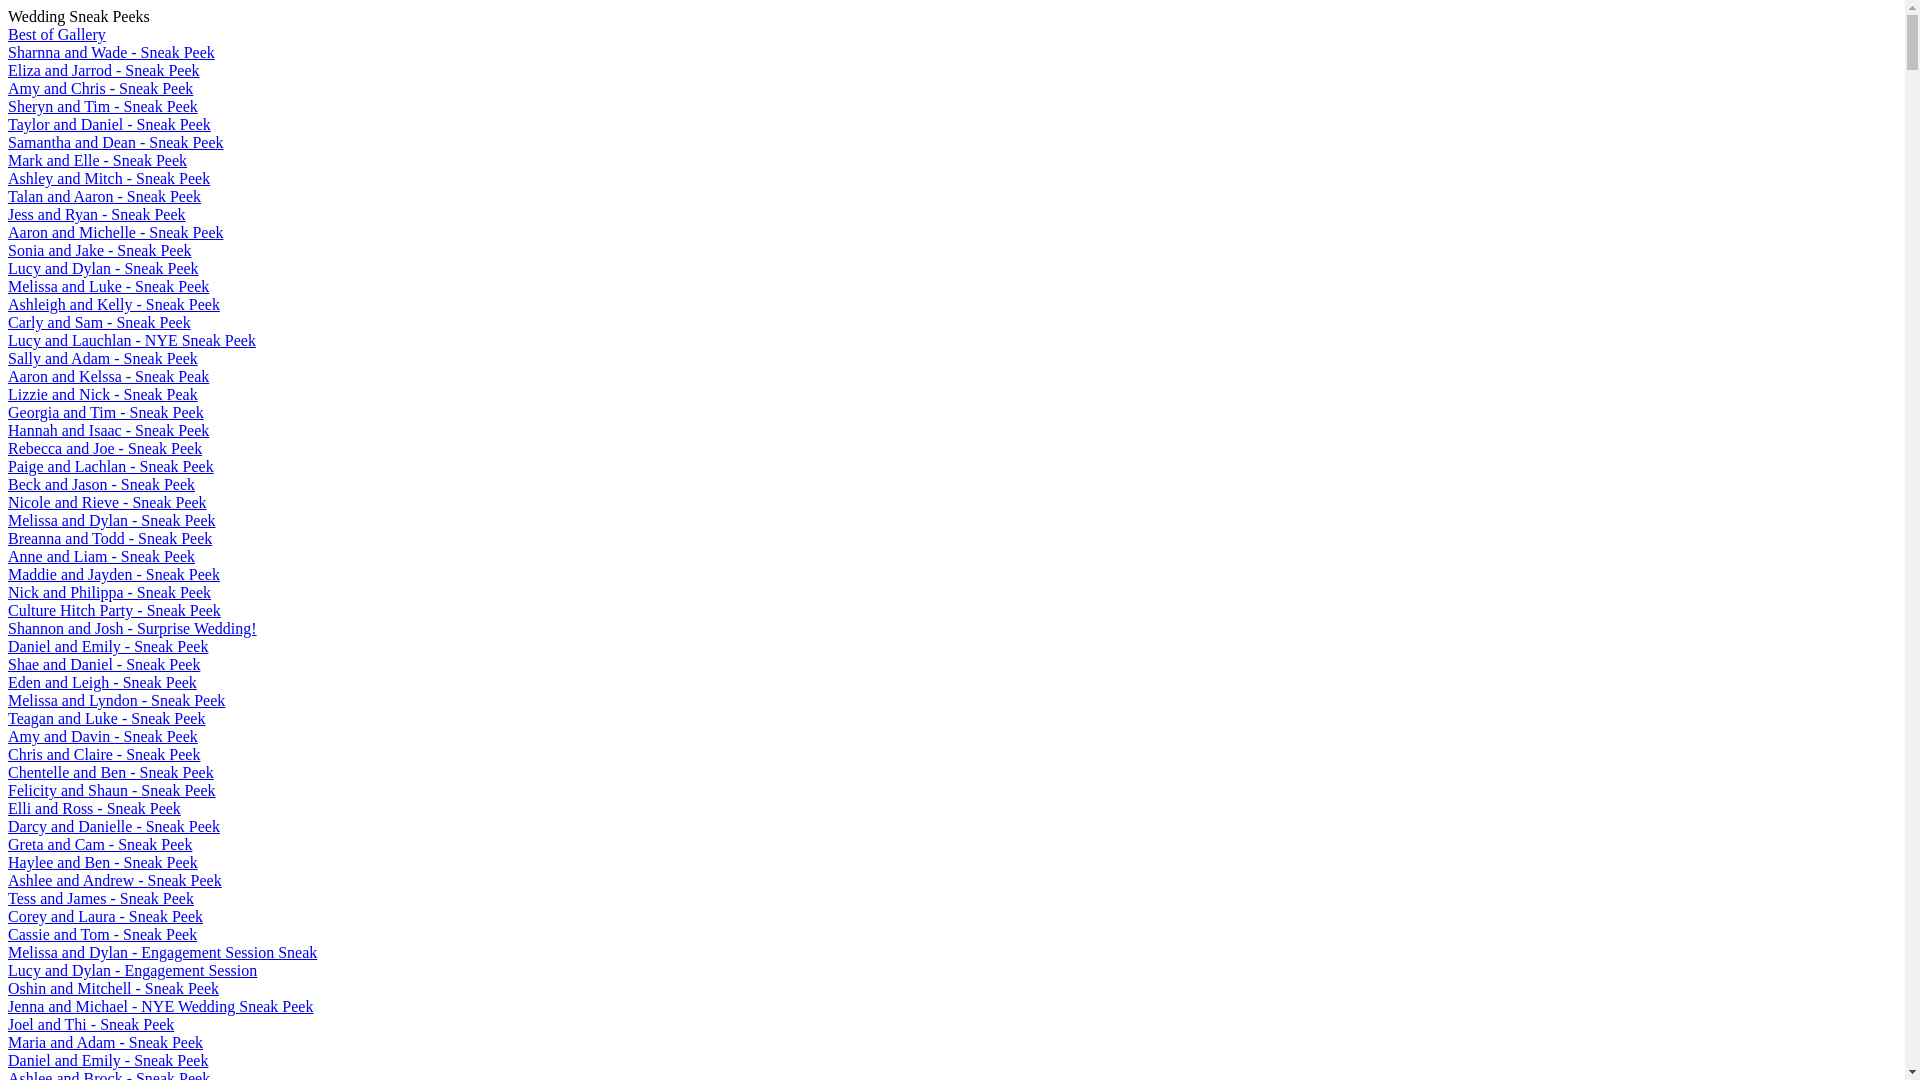 This screenshot has width=1920, height=1080. Describe the element at coordinates (132, 628) in the screenshot. I see `Shannon and Josh - Surprise Wedding!` at that location.